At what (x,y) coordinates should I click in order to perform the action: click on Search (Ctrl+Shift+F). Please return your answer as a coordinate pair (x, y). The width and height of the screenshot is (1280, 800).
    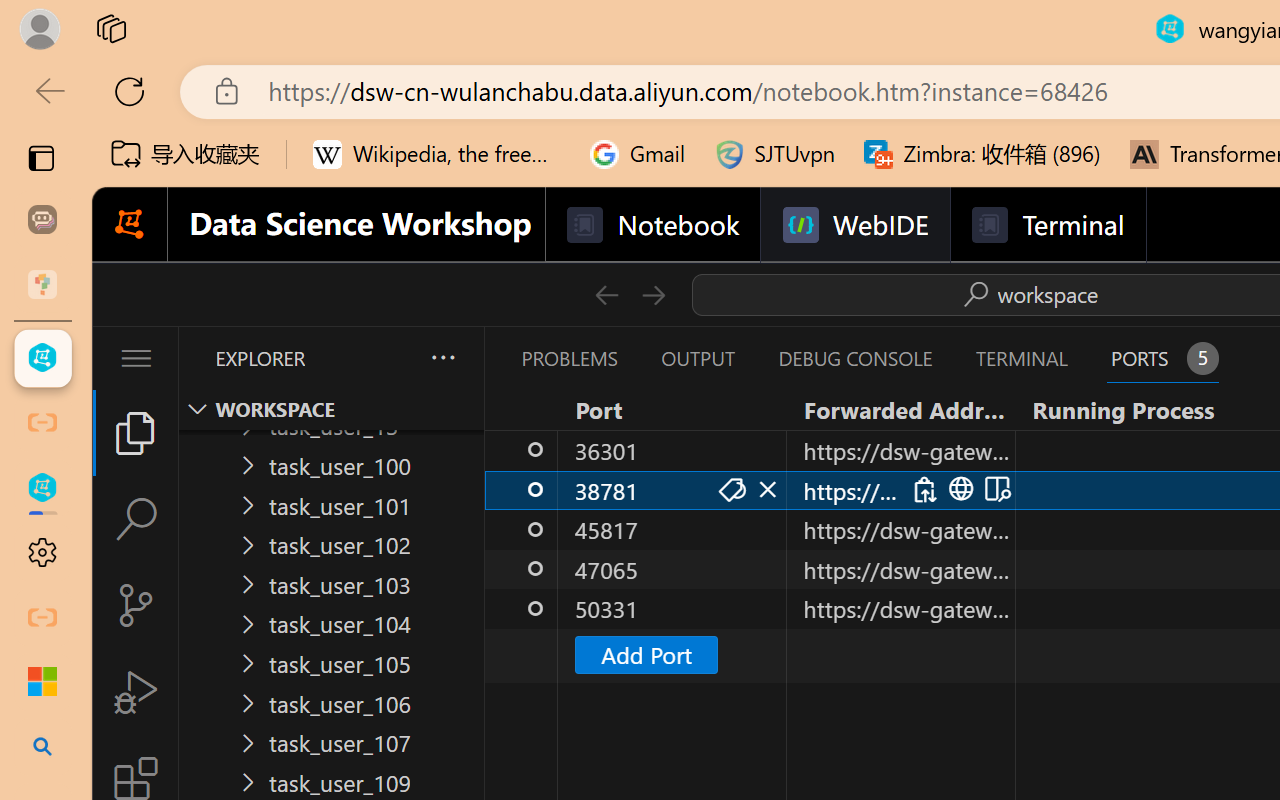
    Looking at the image, I should click on (136, 519).